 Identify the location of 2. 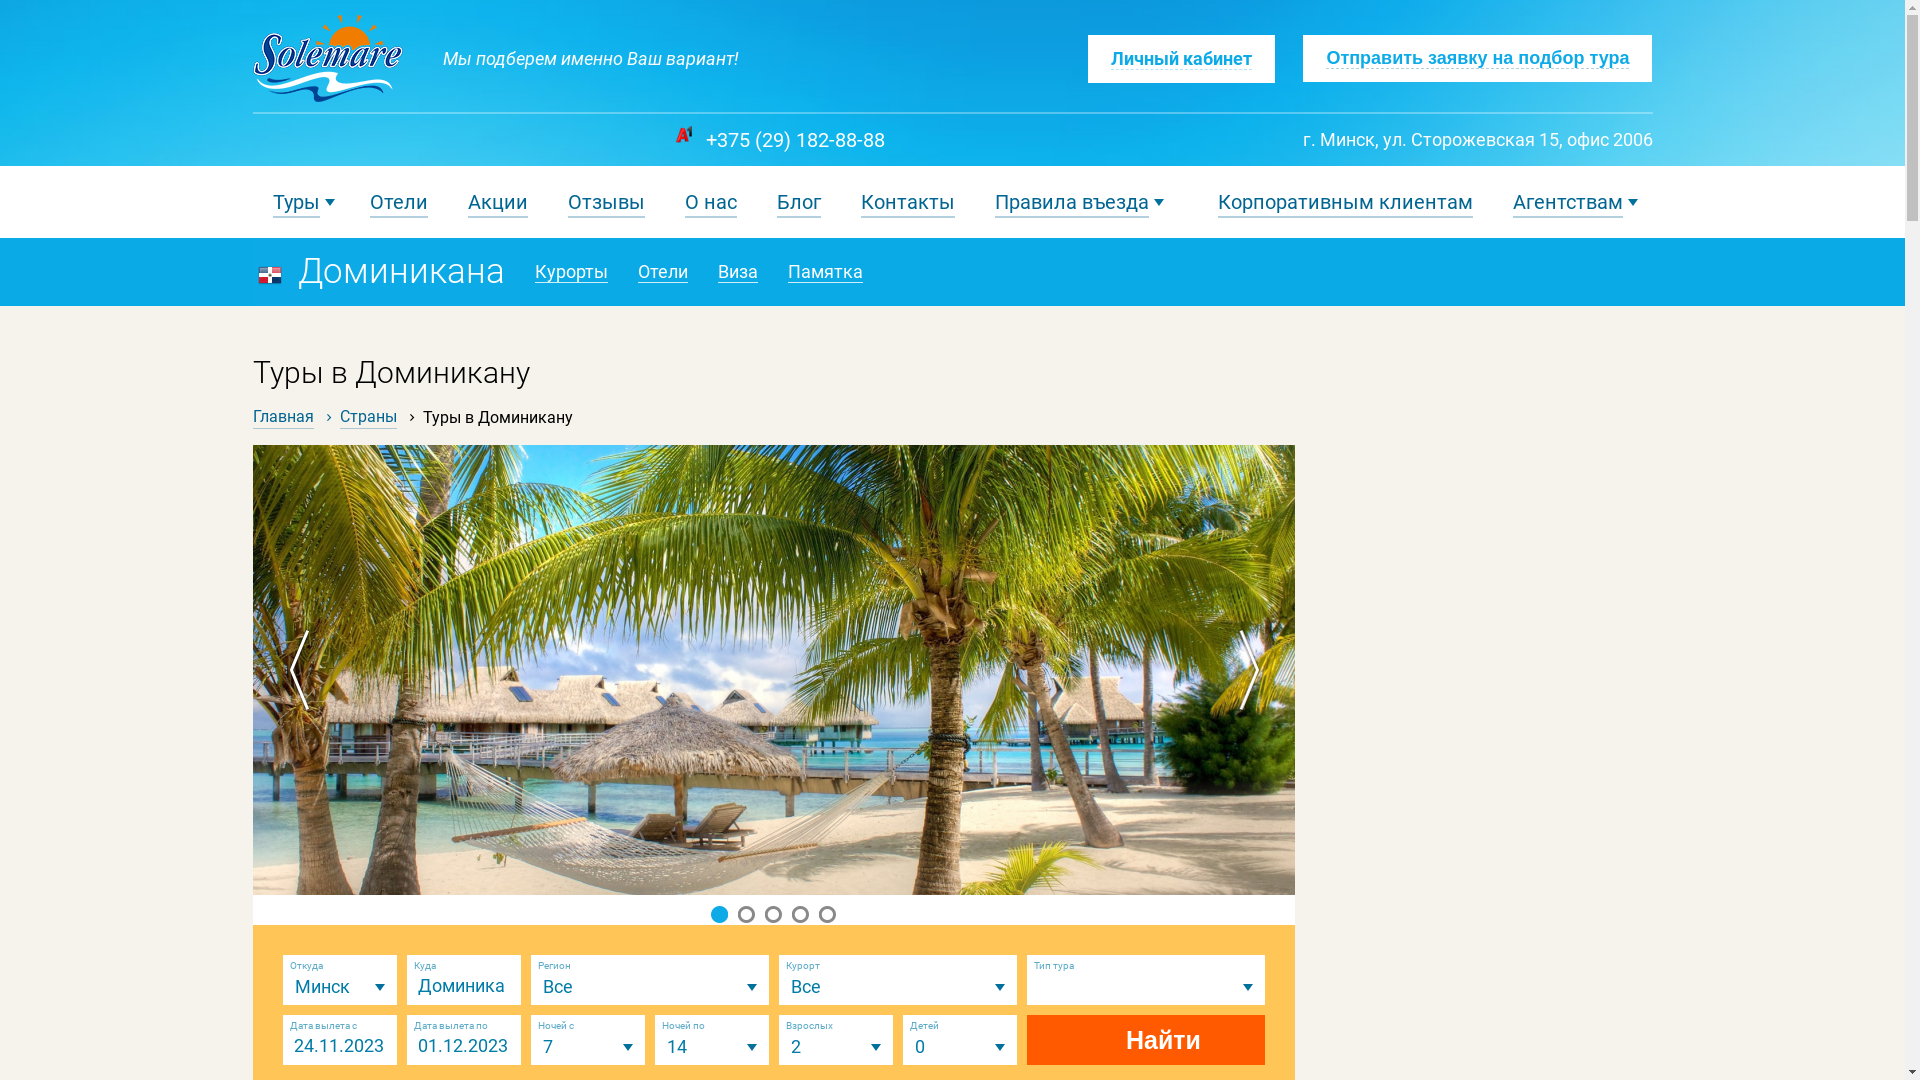
(835, 1047).